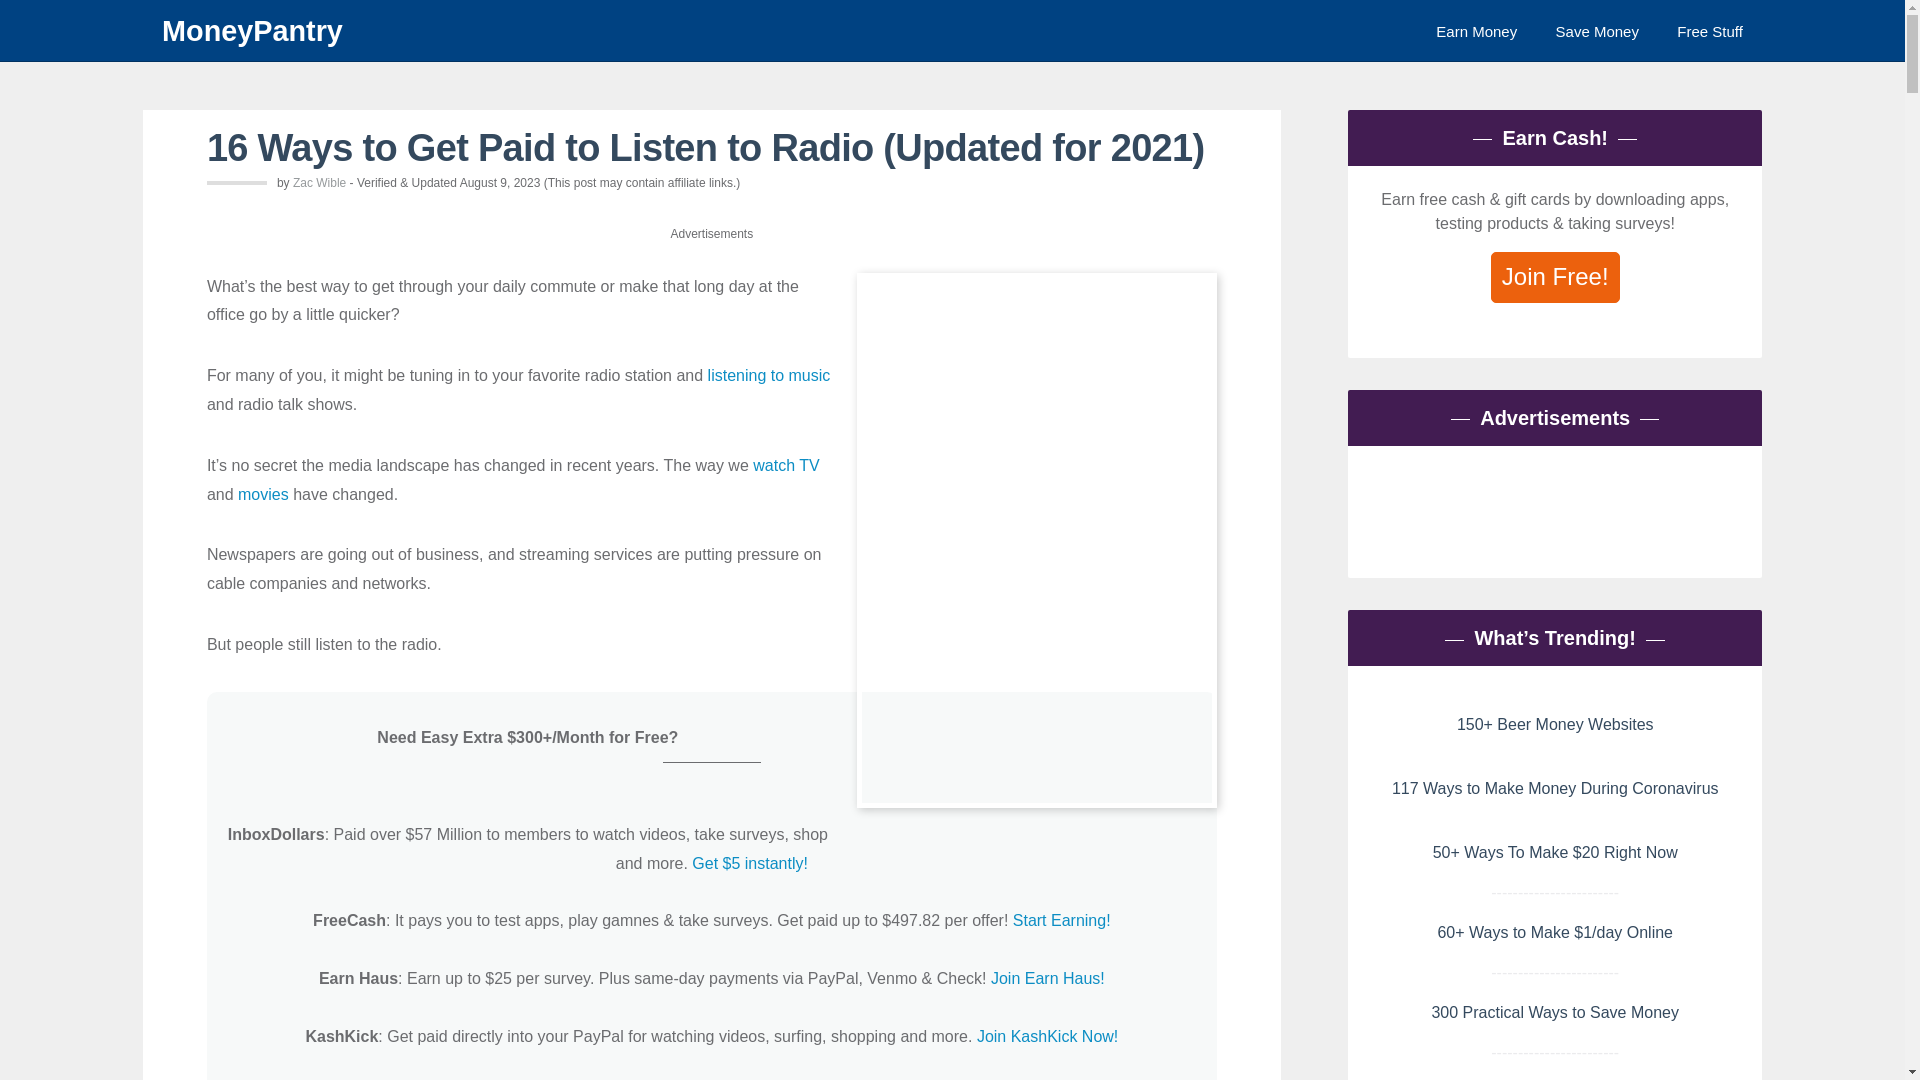 The height and width of the screenshot is (1080, 1920). Describe the element at coordinates (1710, 30) in the screenshot. I see `Free Stuff` at that location.